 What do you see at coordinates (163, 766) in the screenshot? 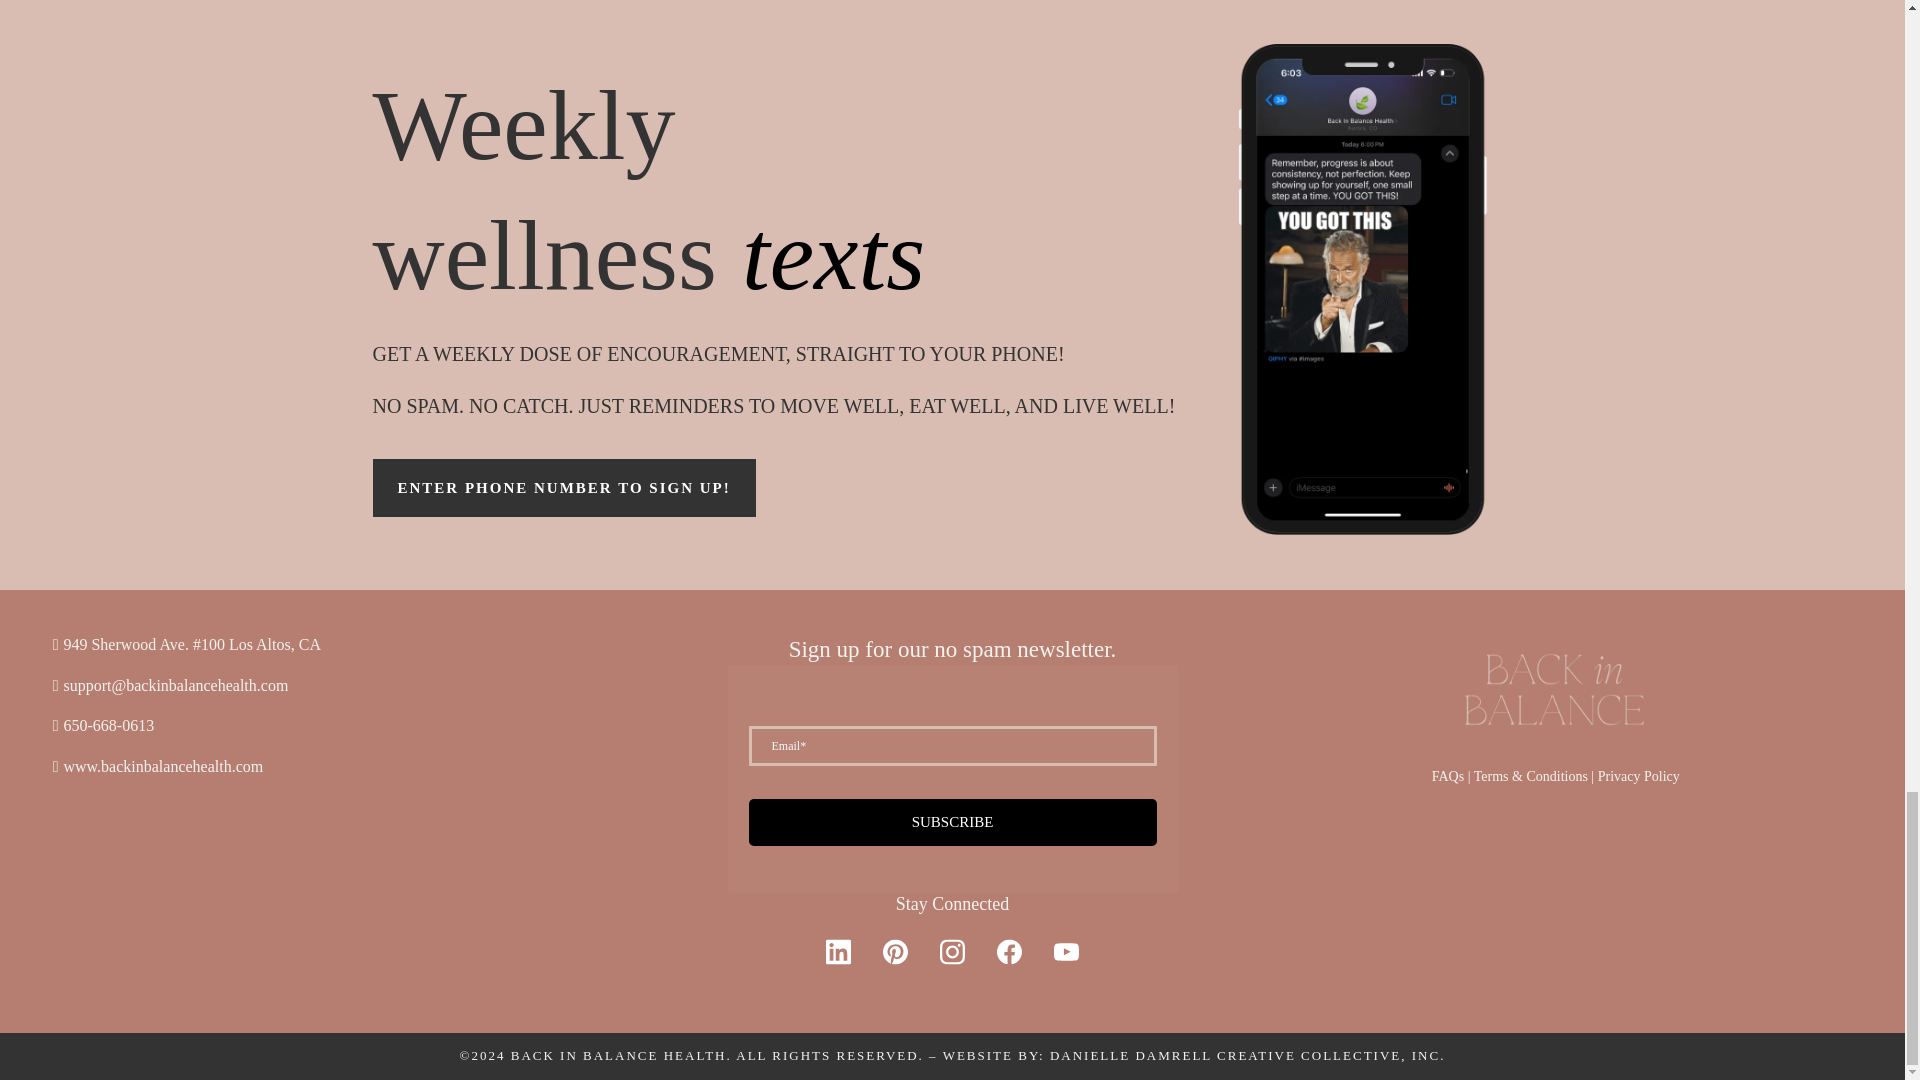
I see `www.backinbalancehealth.com` at bounding box center [163, 766].